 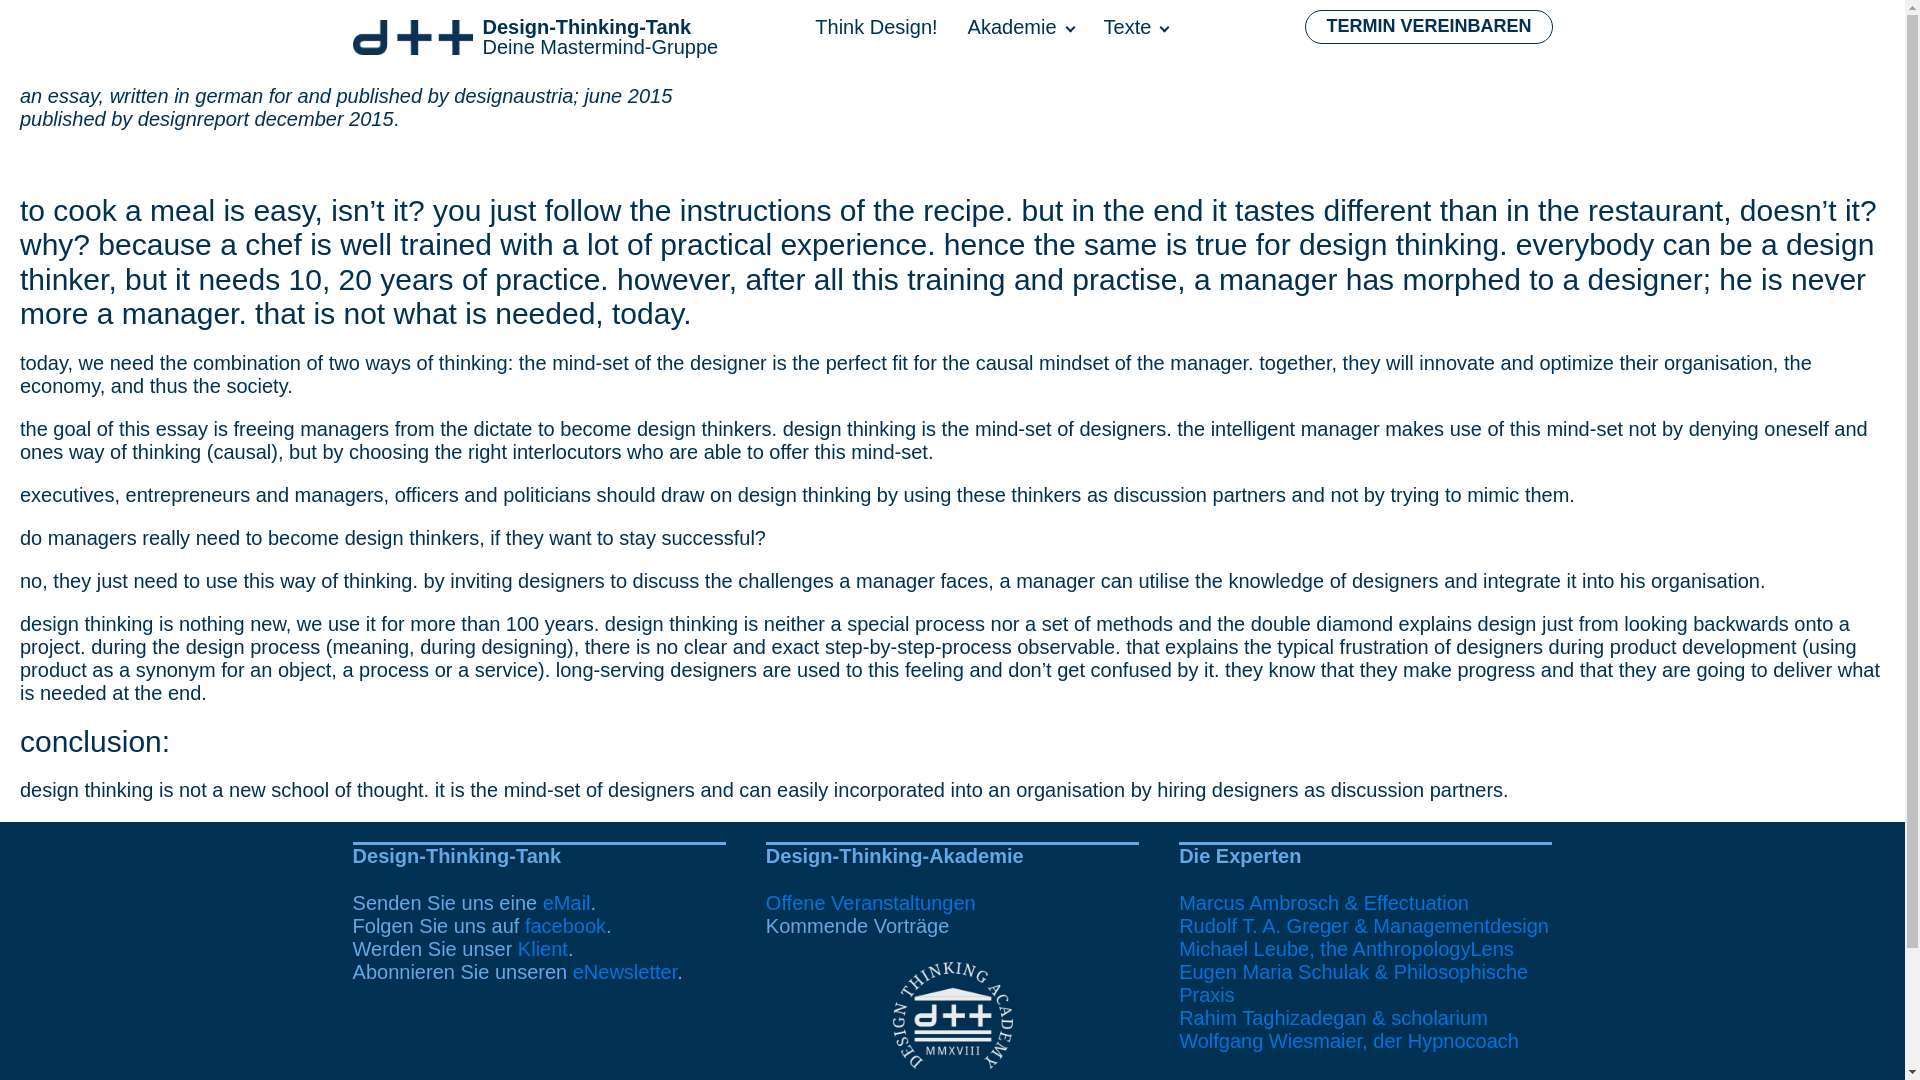 What do you see at coordinates (1428, 26) in the screenshot?
I see `TERMIN VEREINBAREN` at bounding box center [1428, 26].